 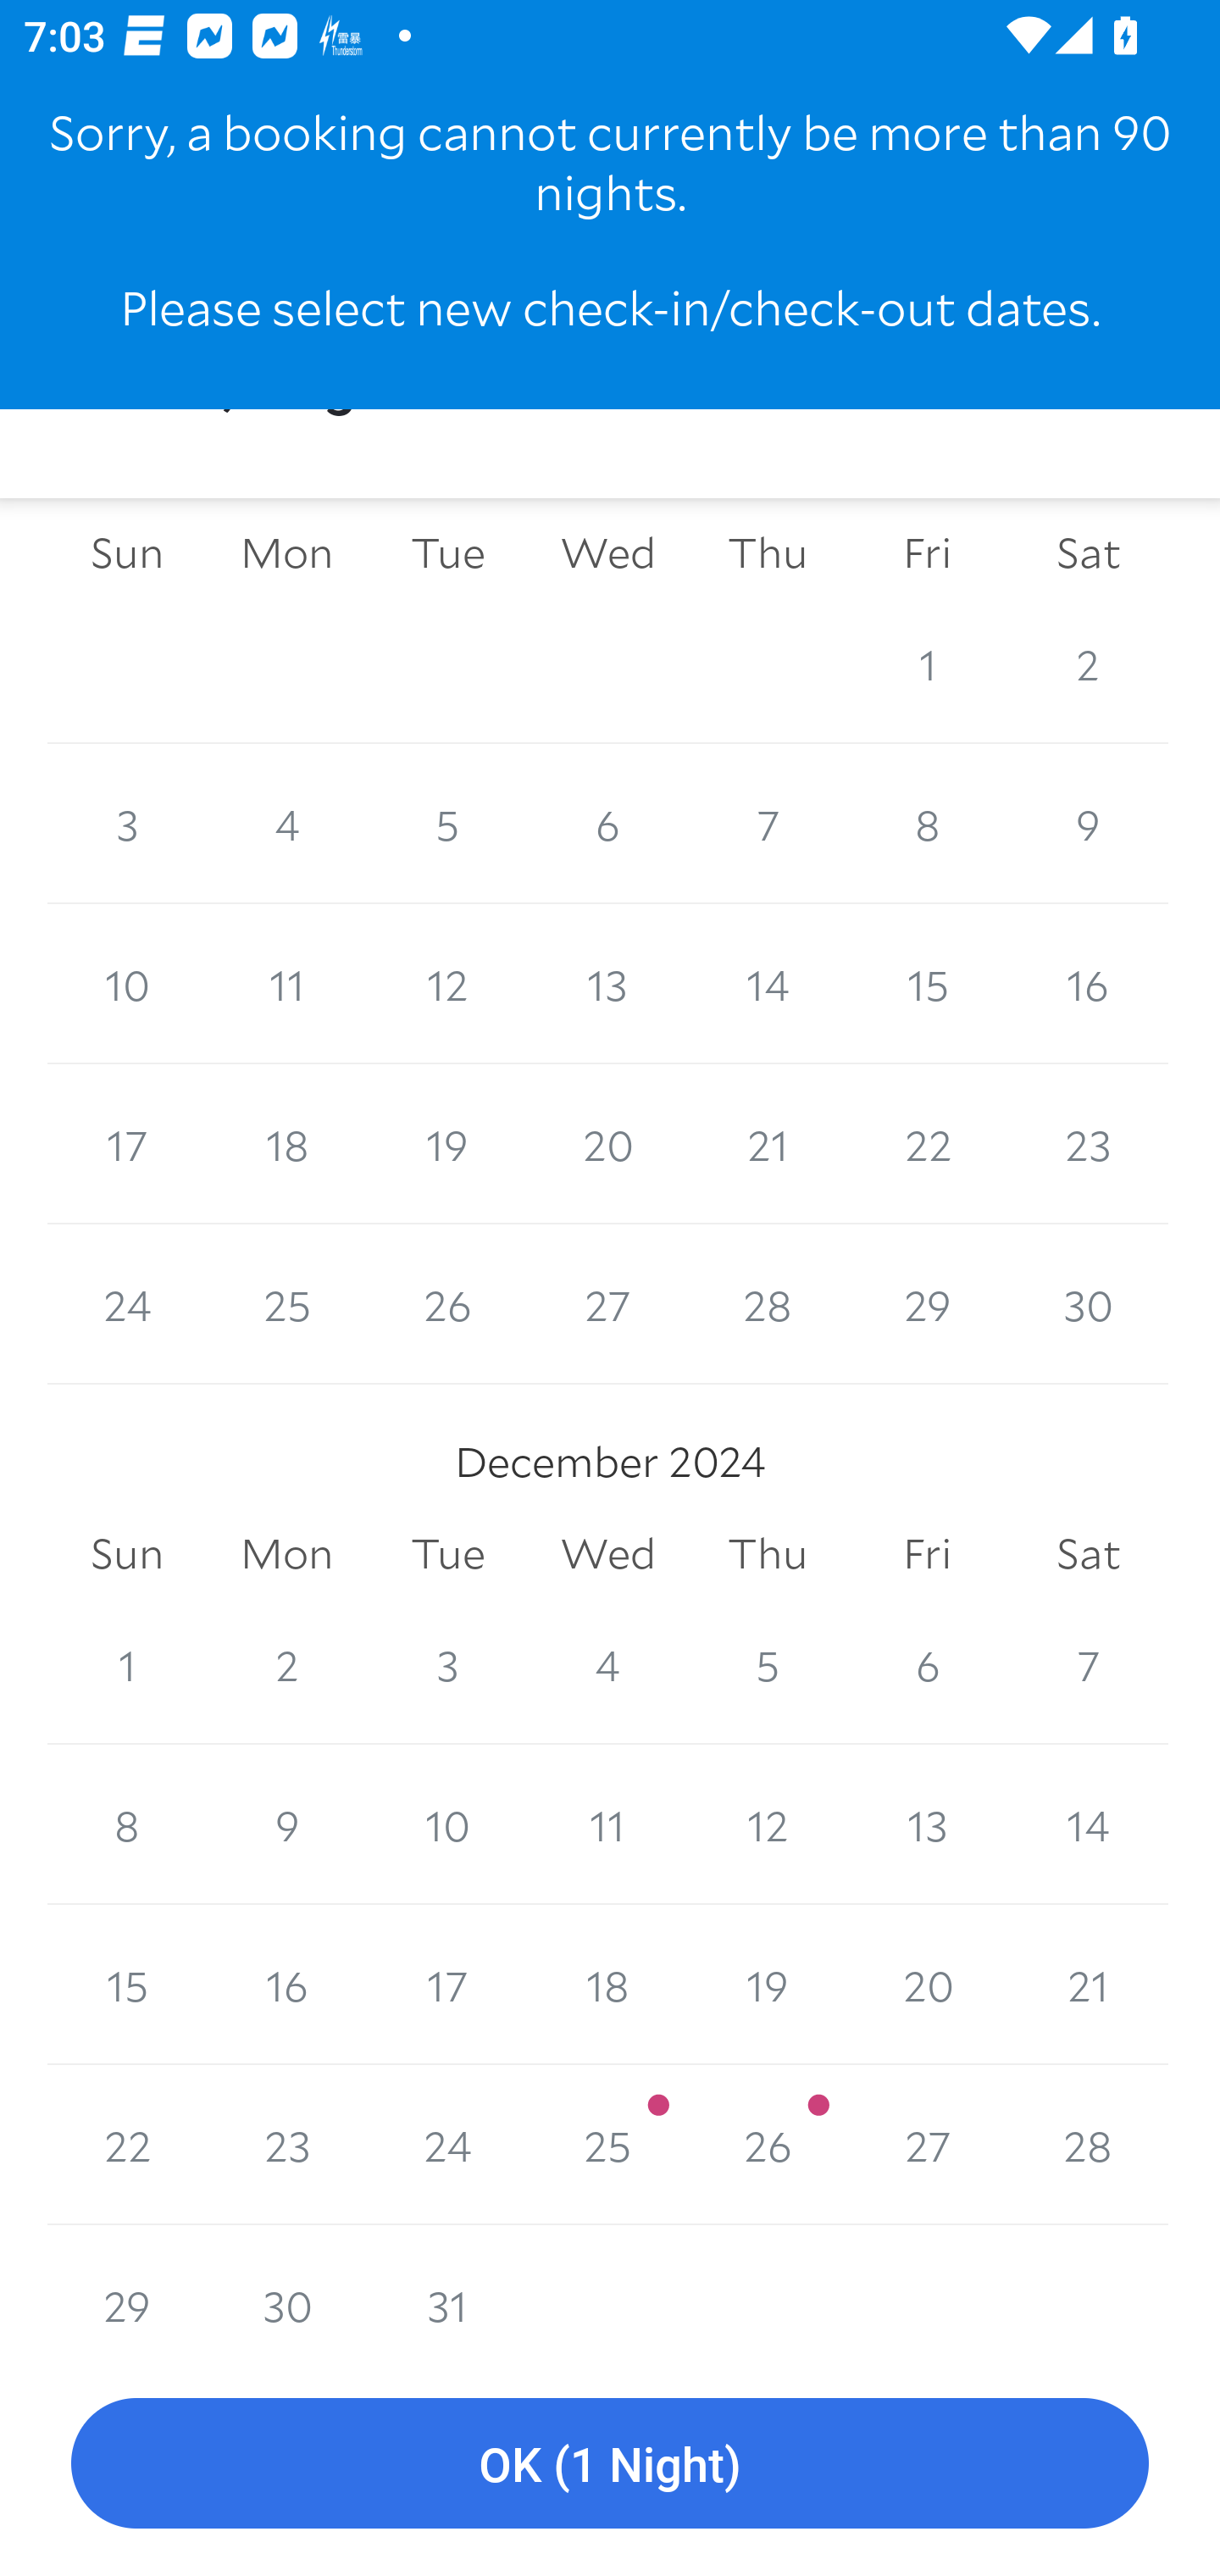 I want to click on Fri, so click(x=927, y=554).